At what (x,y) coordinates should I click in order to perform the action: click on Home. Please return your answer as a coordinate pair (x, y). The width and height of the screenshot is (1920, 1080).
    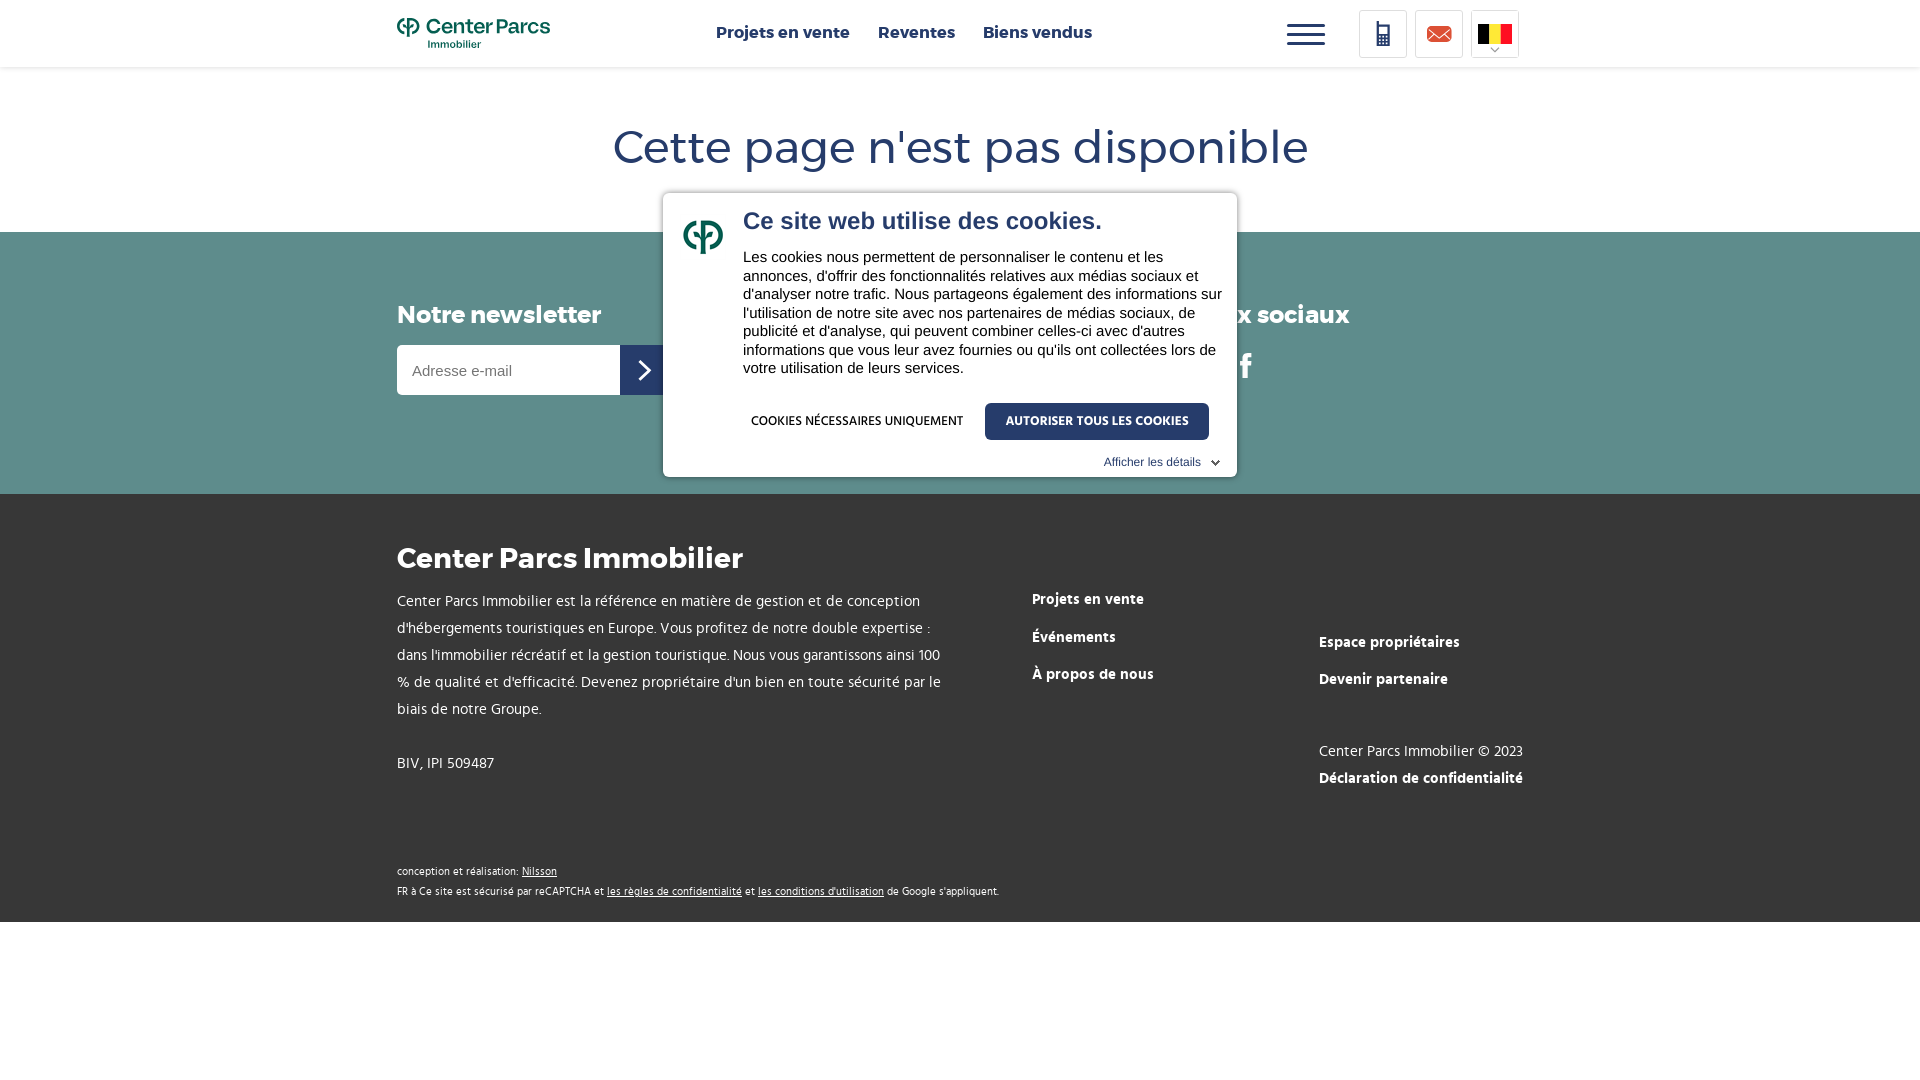
    Looking at the image, I should click on (474, 33).